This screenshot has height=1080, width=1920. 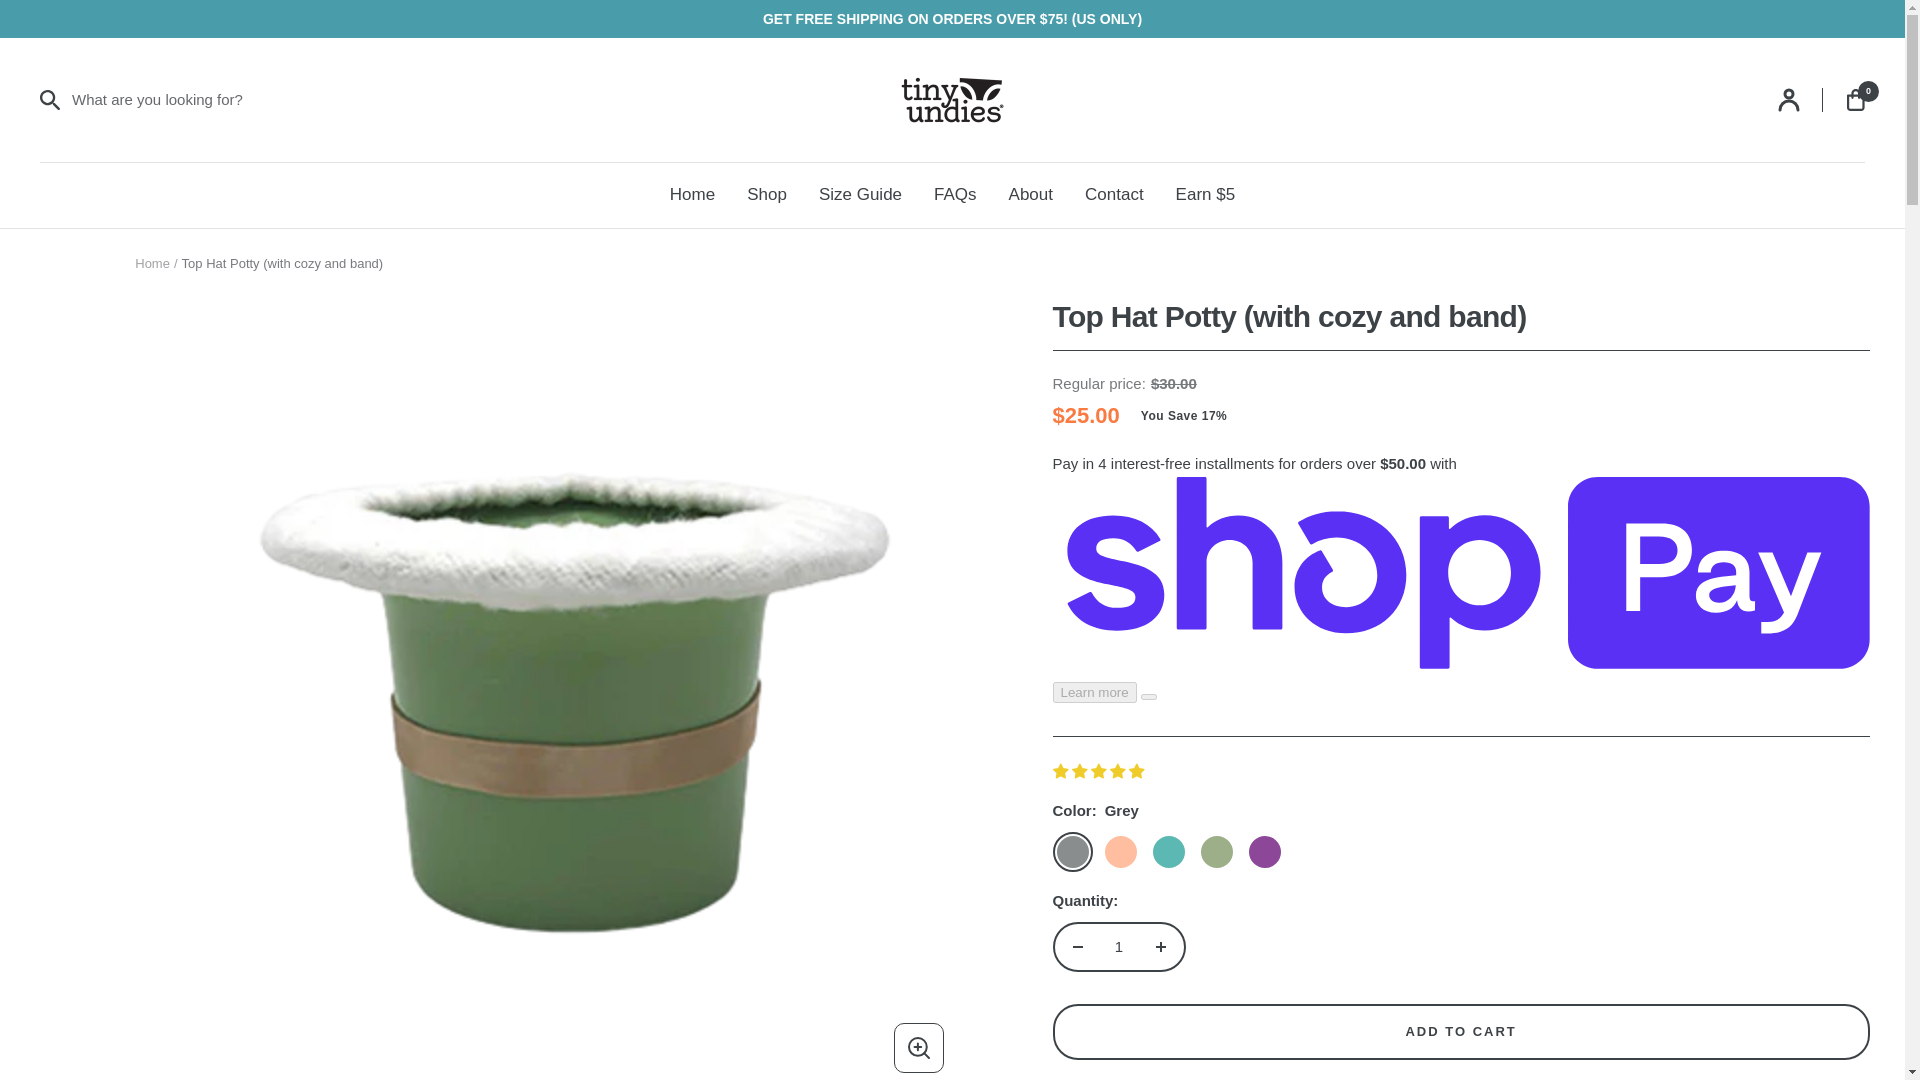 I want to click on About, so click(x=1030, y=194).